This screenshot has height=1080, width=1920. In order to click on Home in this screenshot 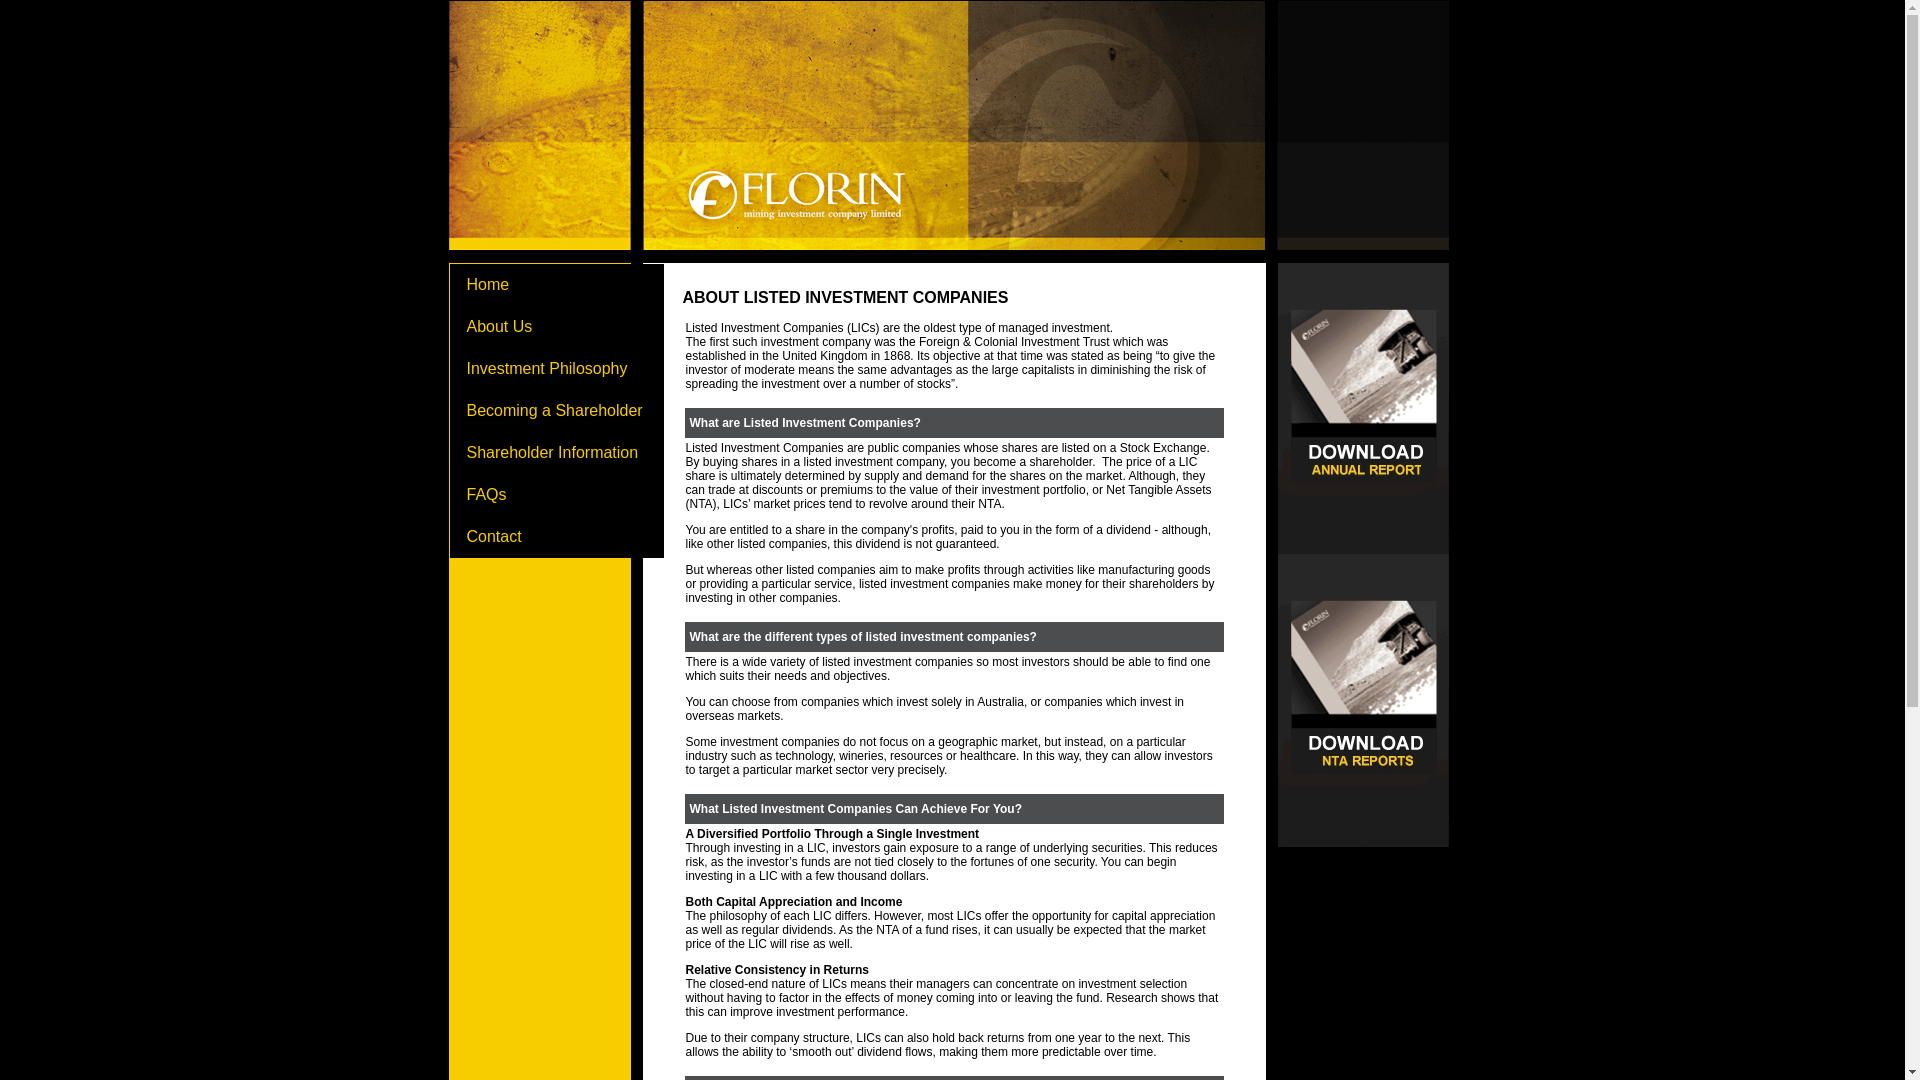, I will do `click(557, 285)`.